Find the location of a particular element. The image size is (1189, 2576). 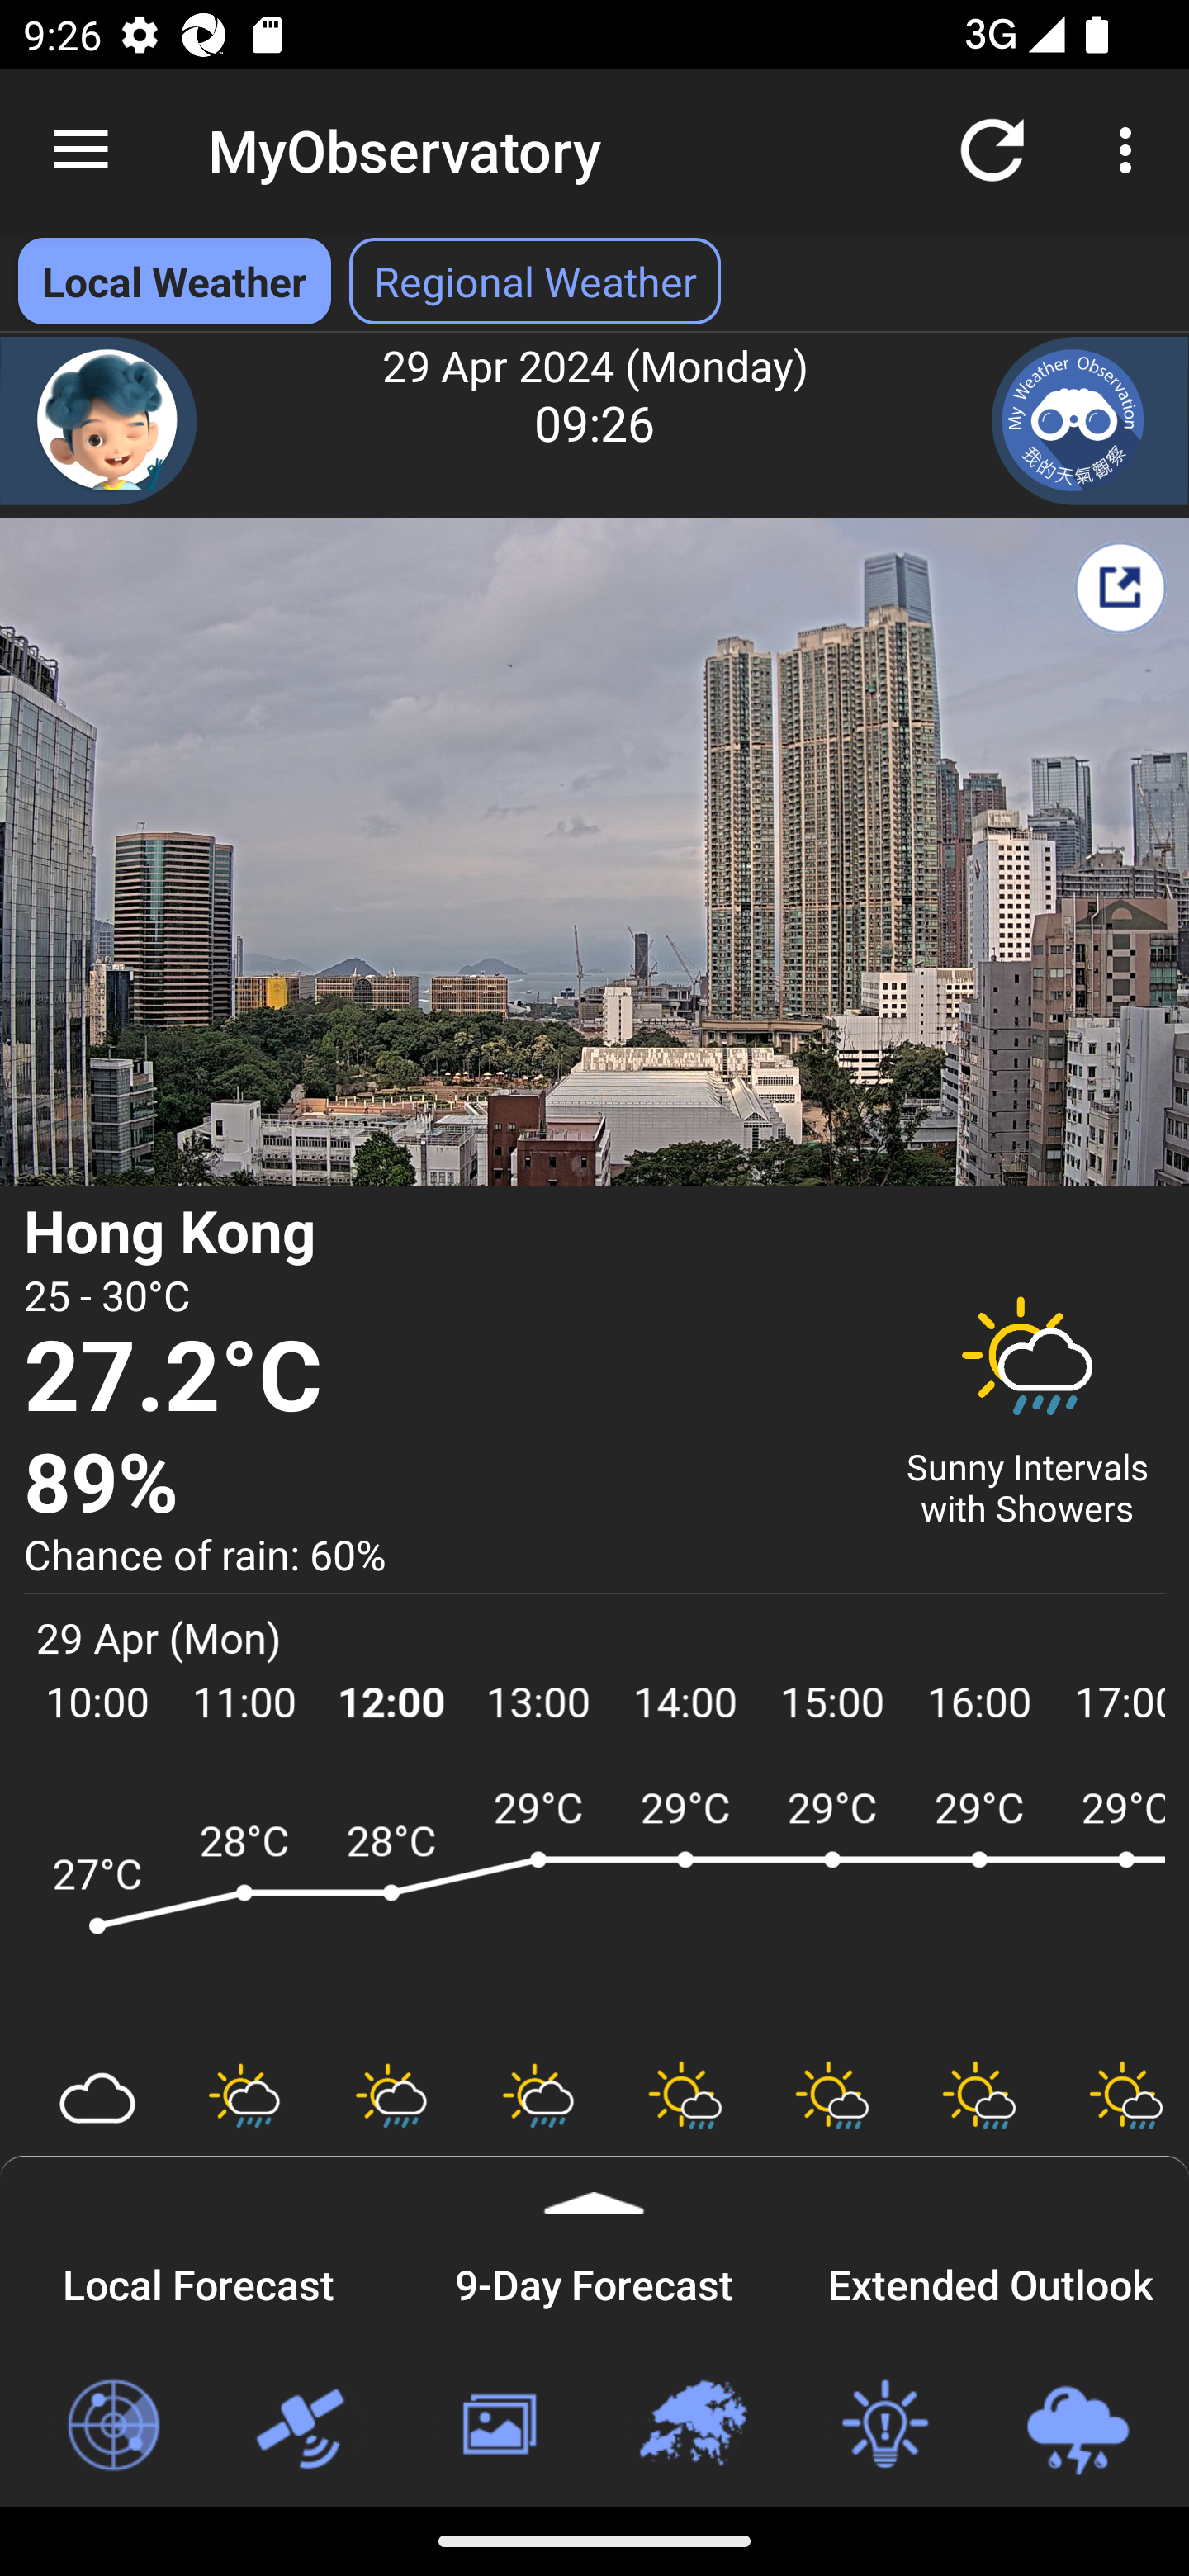

Local Forecast is located at coordinates (198, 2280).